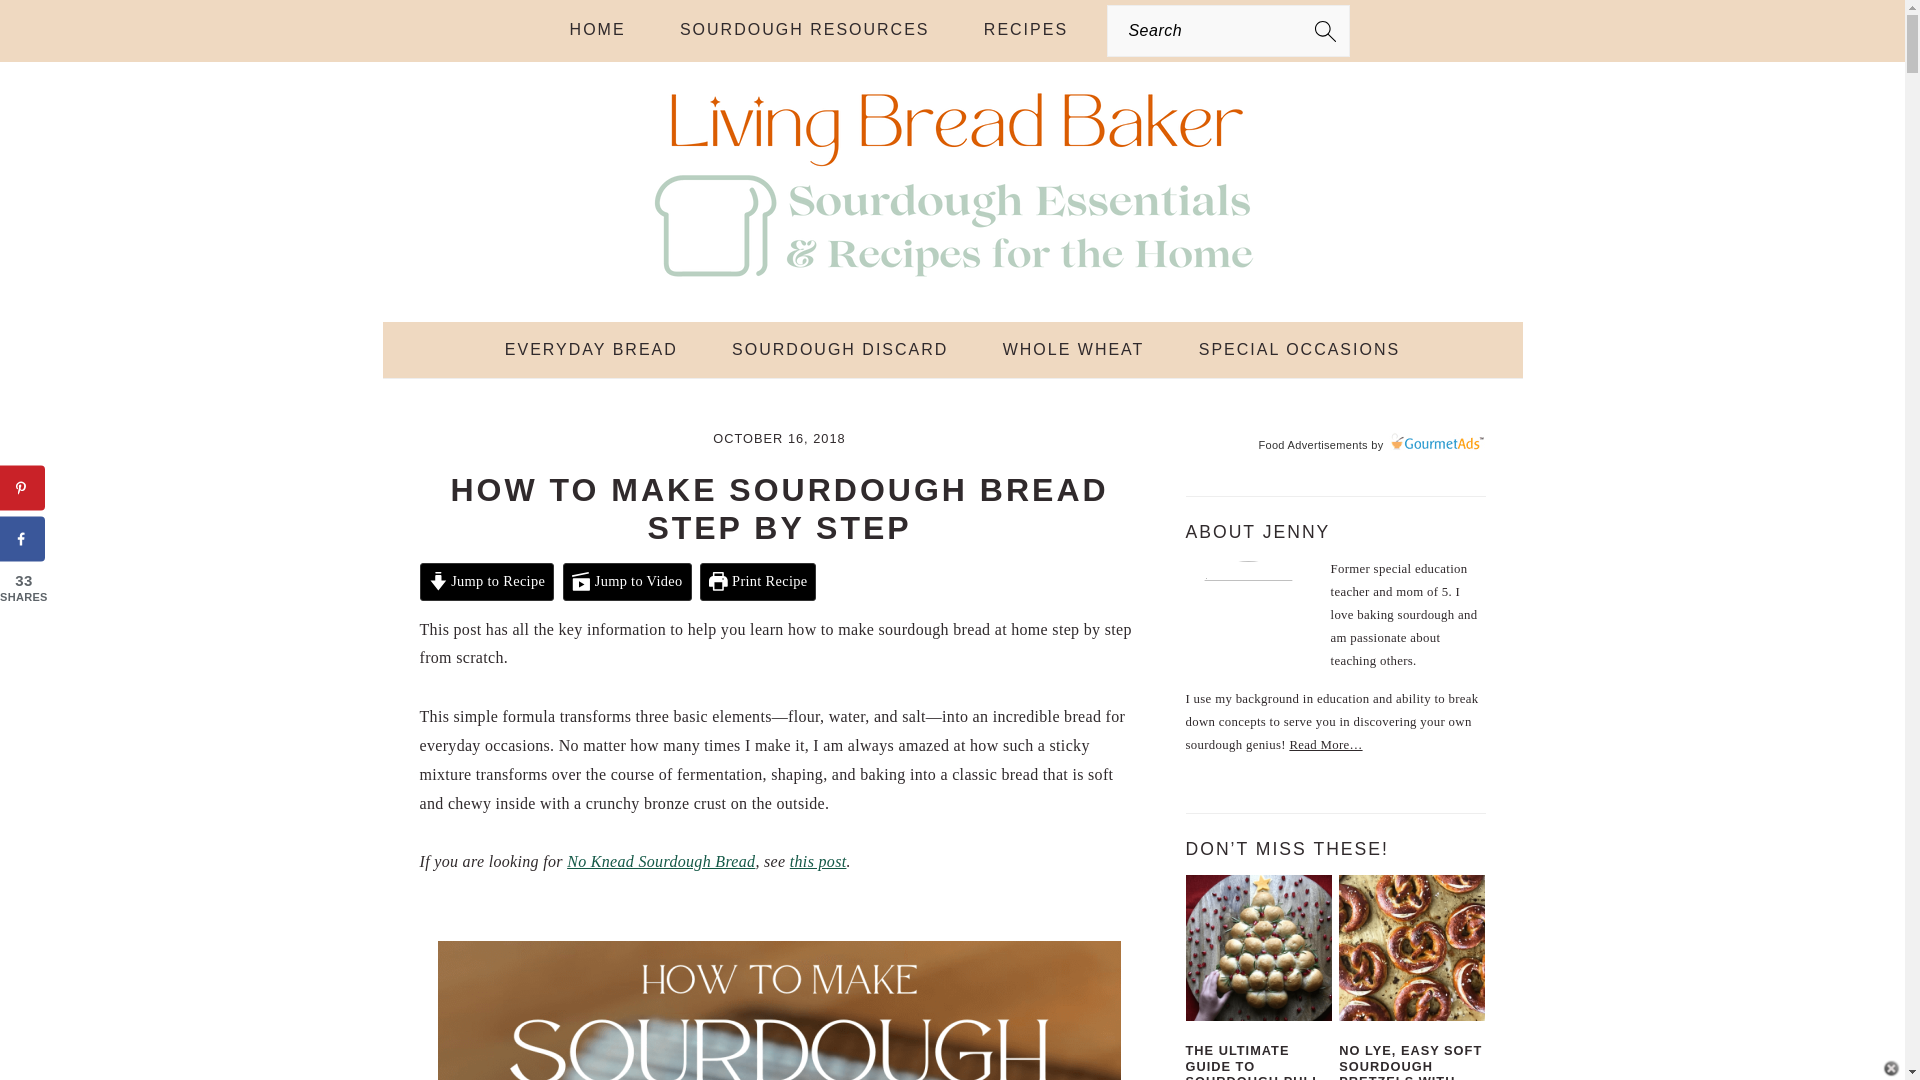 The width and height of the screenshot is (1920, 1080). I want to click on Jump to Recipe, so click(487, 581).